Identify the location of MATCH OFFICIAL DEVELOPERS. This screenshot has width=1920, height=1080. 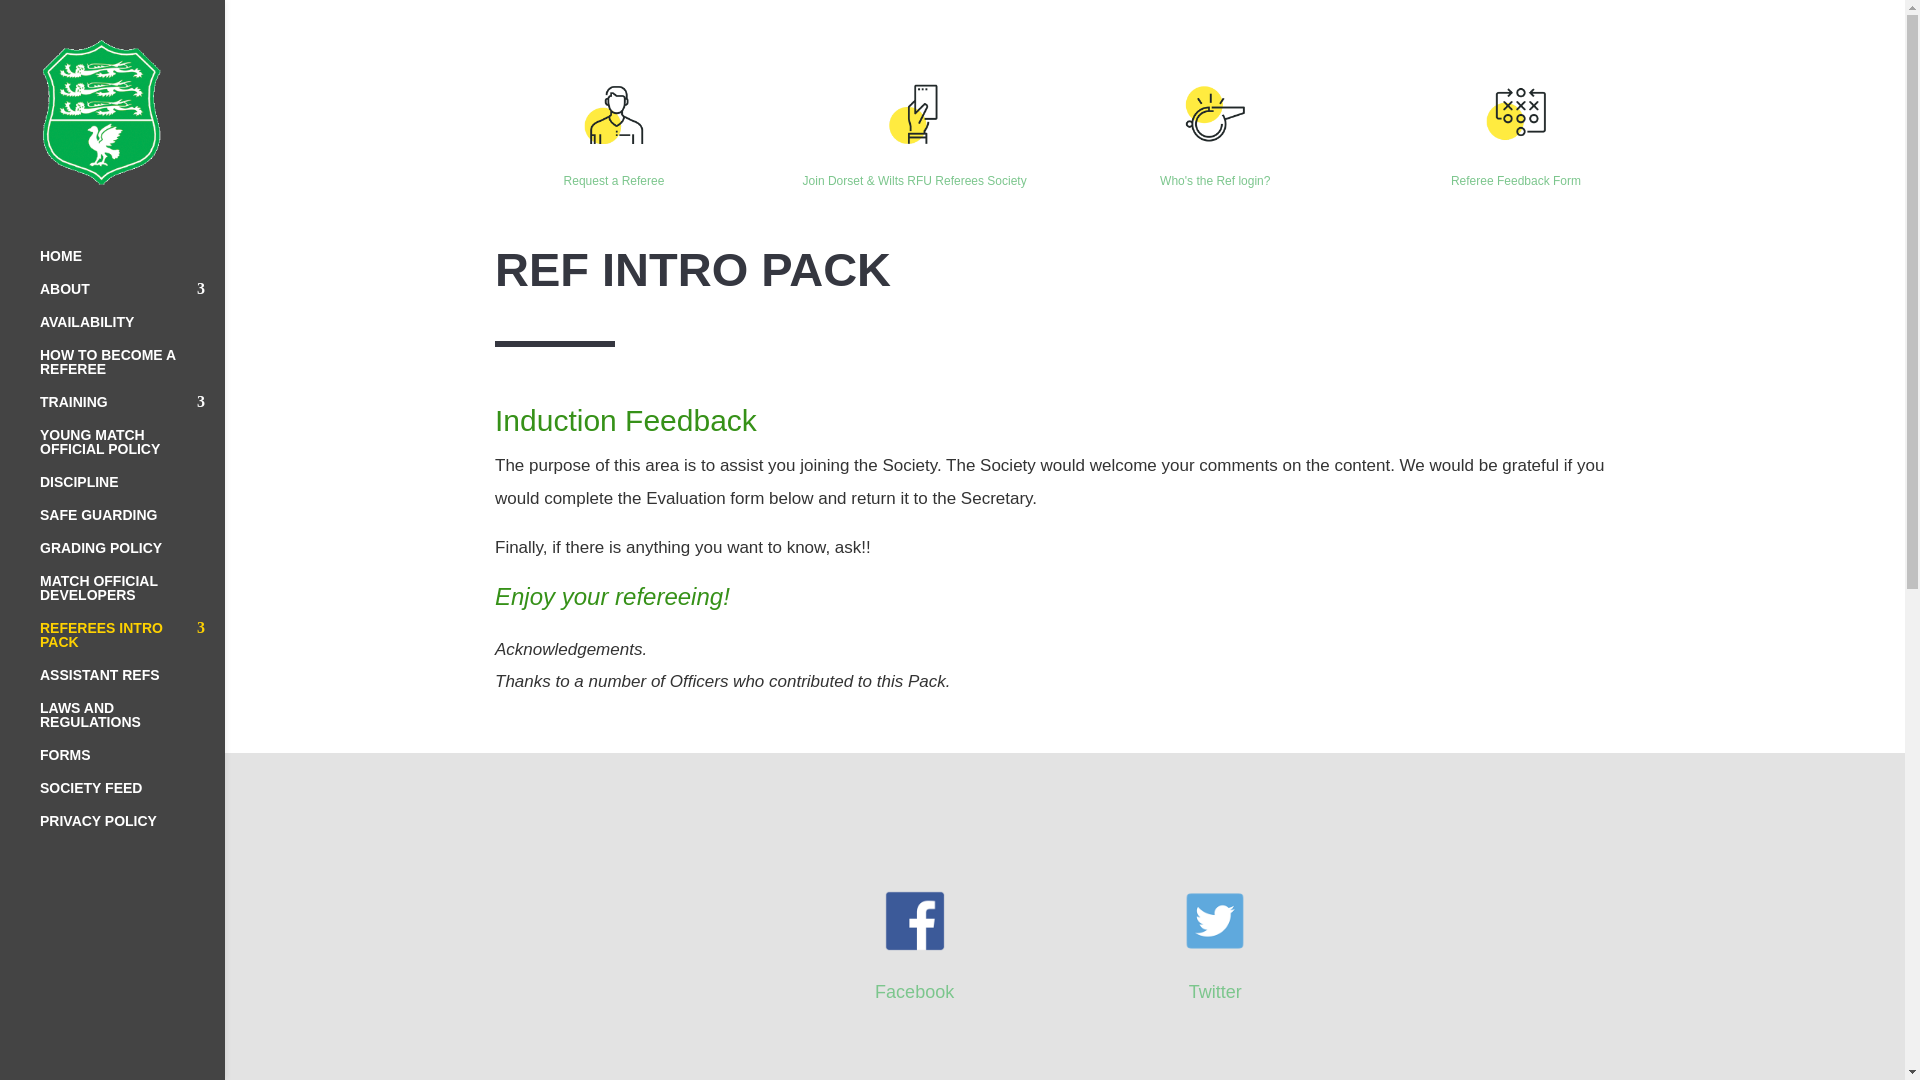
(132, 597).